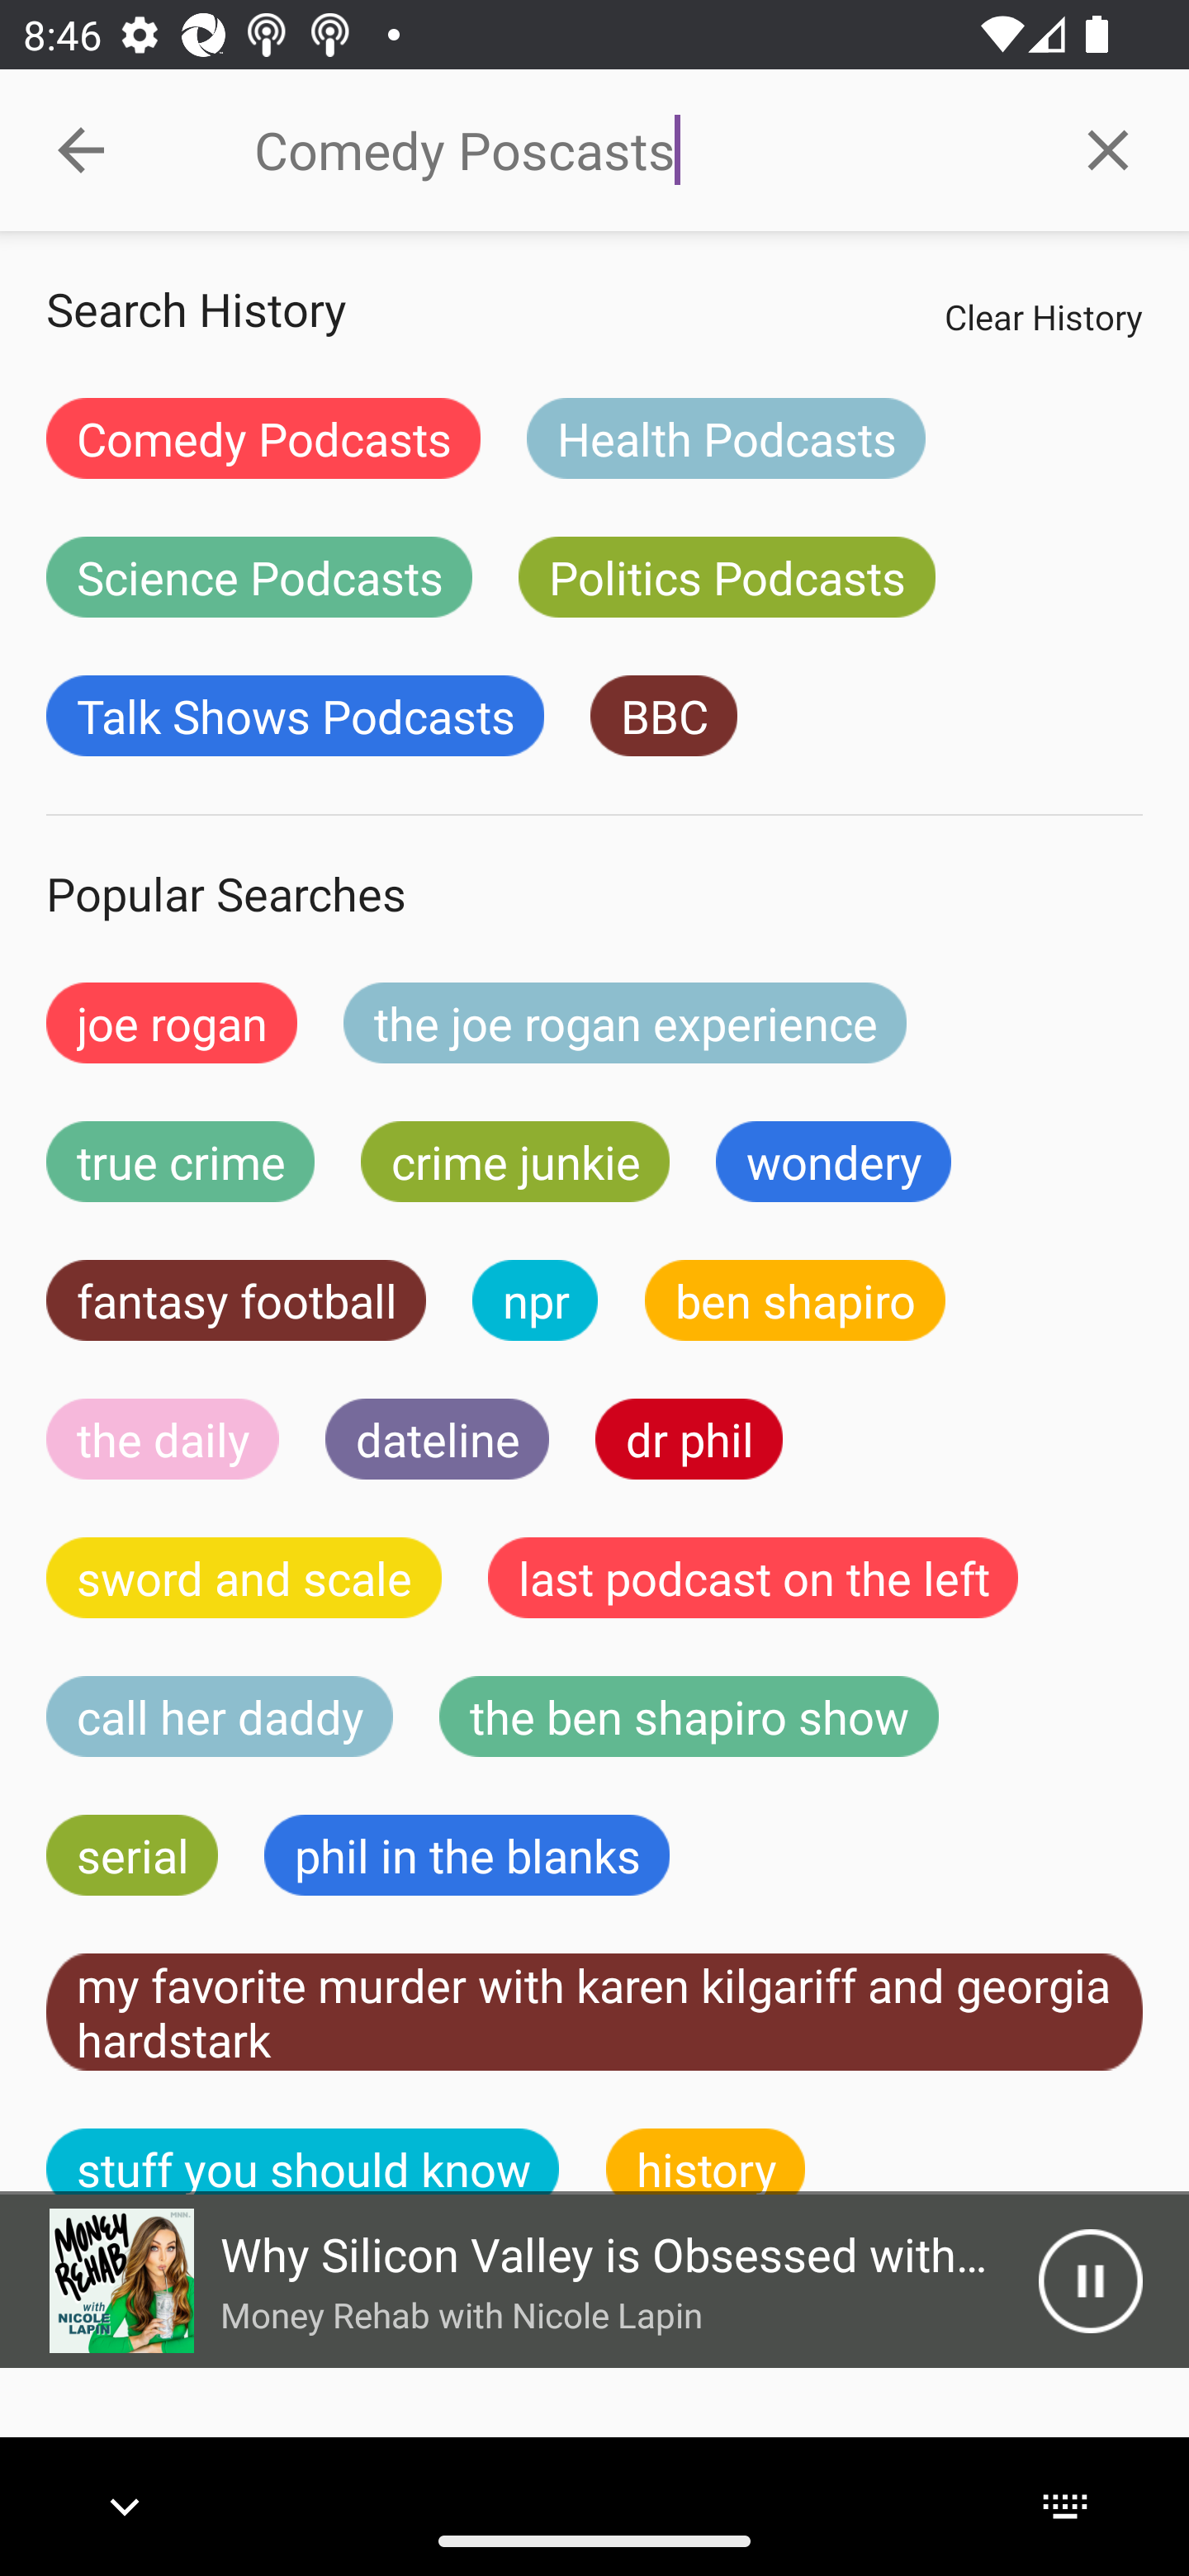 This screenshot has height=2576, width=1189. Describe the element at coordinates (180, 1162) in the screenshot. I see `true crime` at that location.